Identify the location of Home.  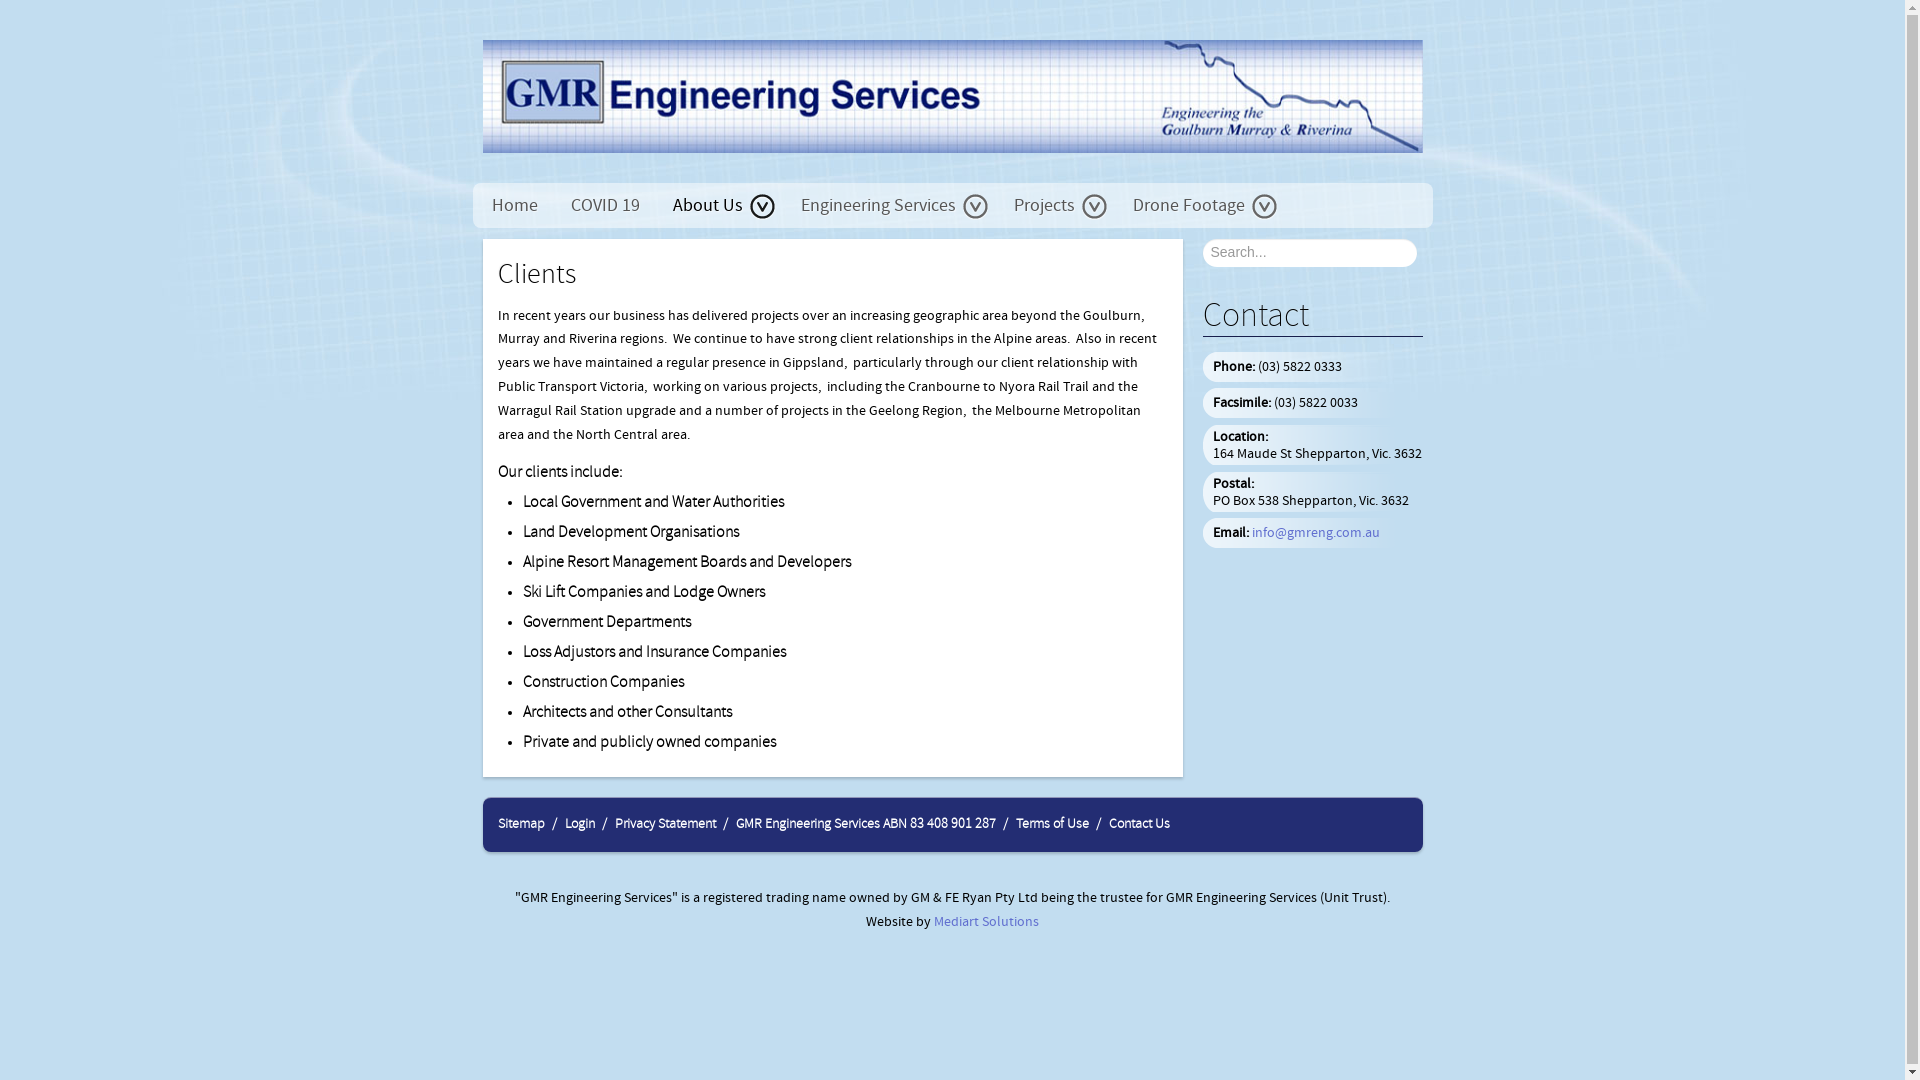
(515, 211).